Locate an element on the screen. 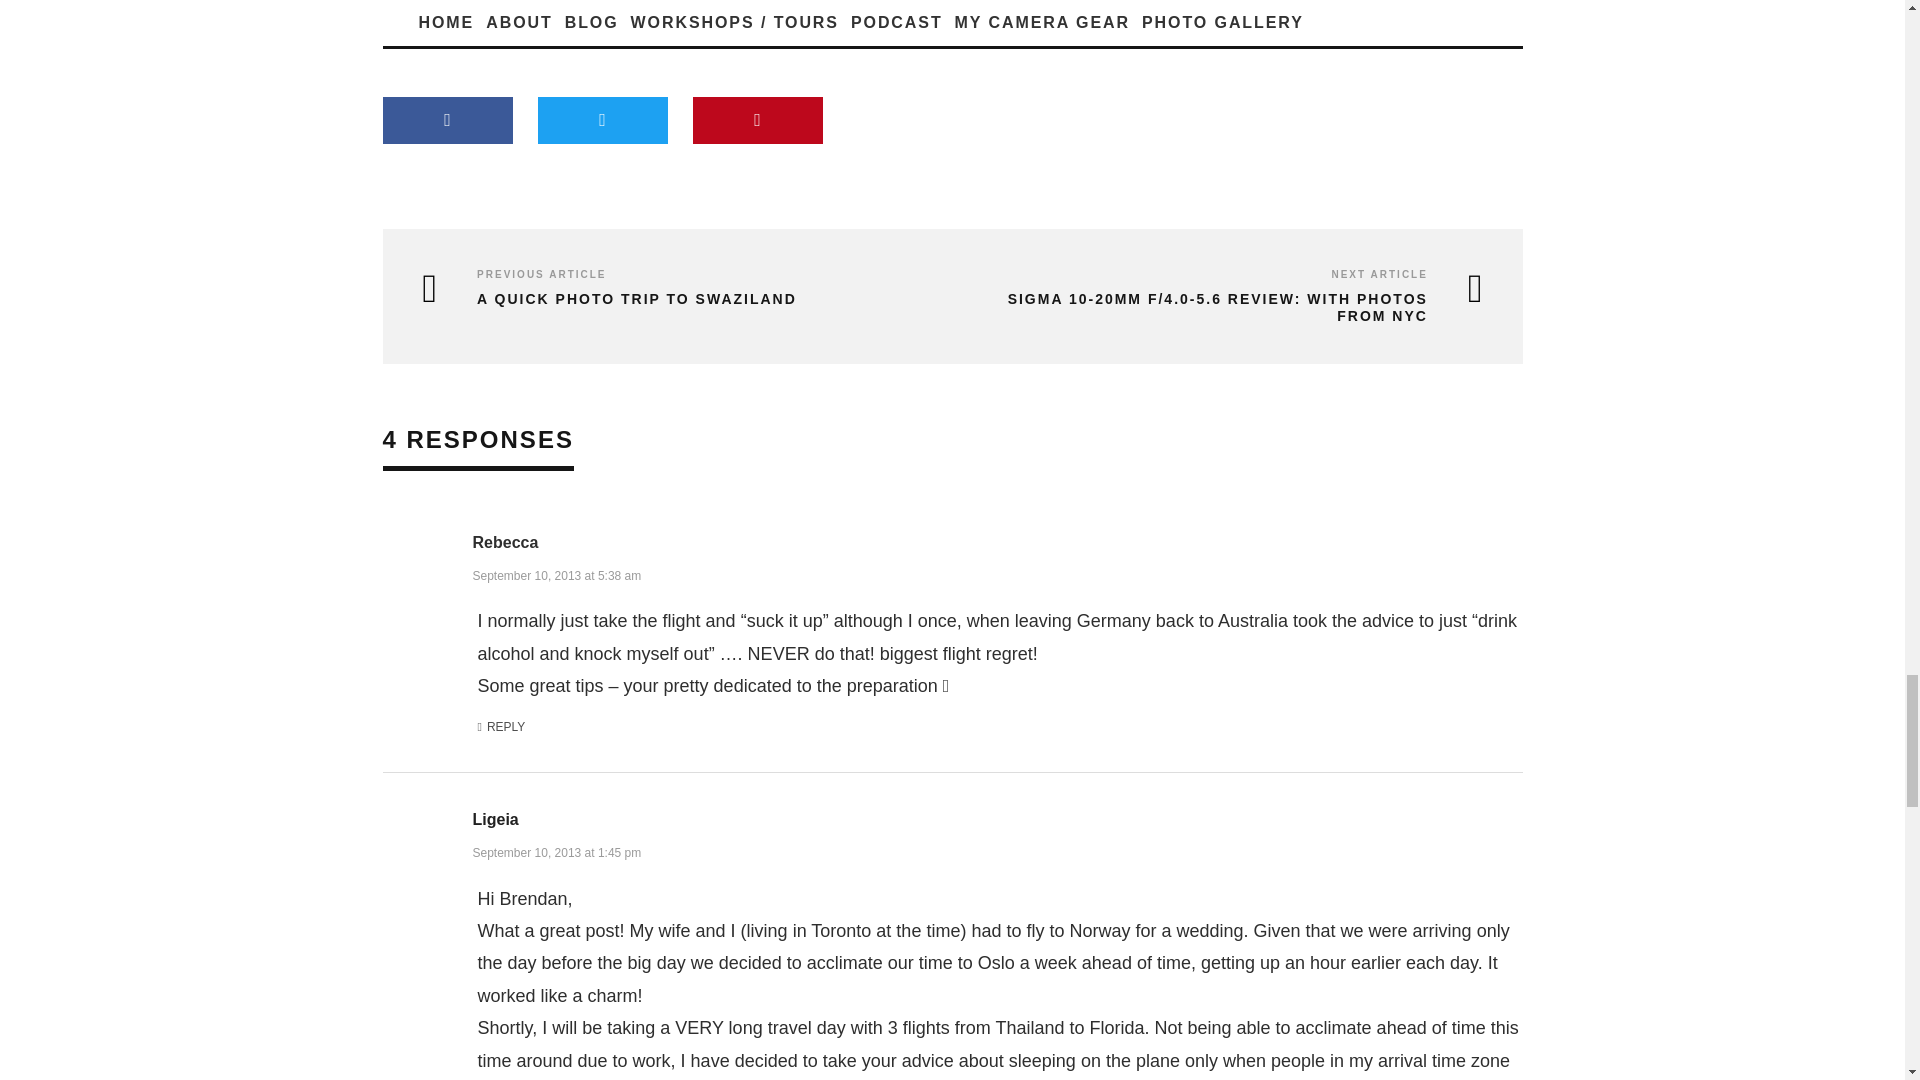 This screenshot has height=1080, width=1920. September 10, 2013 at 1:45 pm is located at coordinates (556, 850).